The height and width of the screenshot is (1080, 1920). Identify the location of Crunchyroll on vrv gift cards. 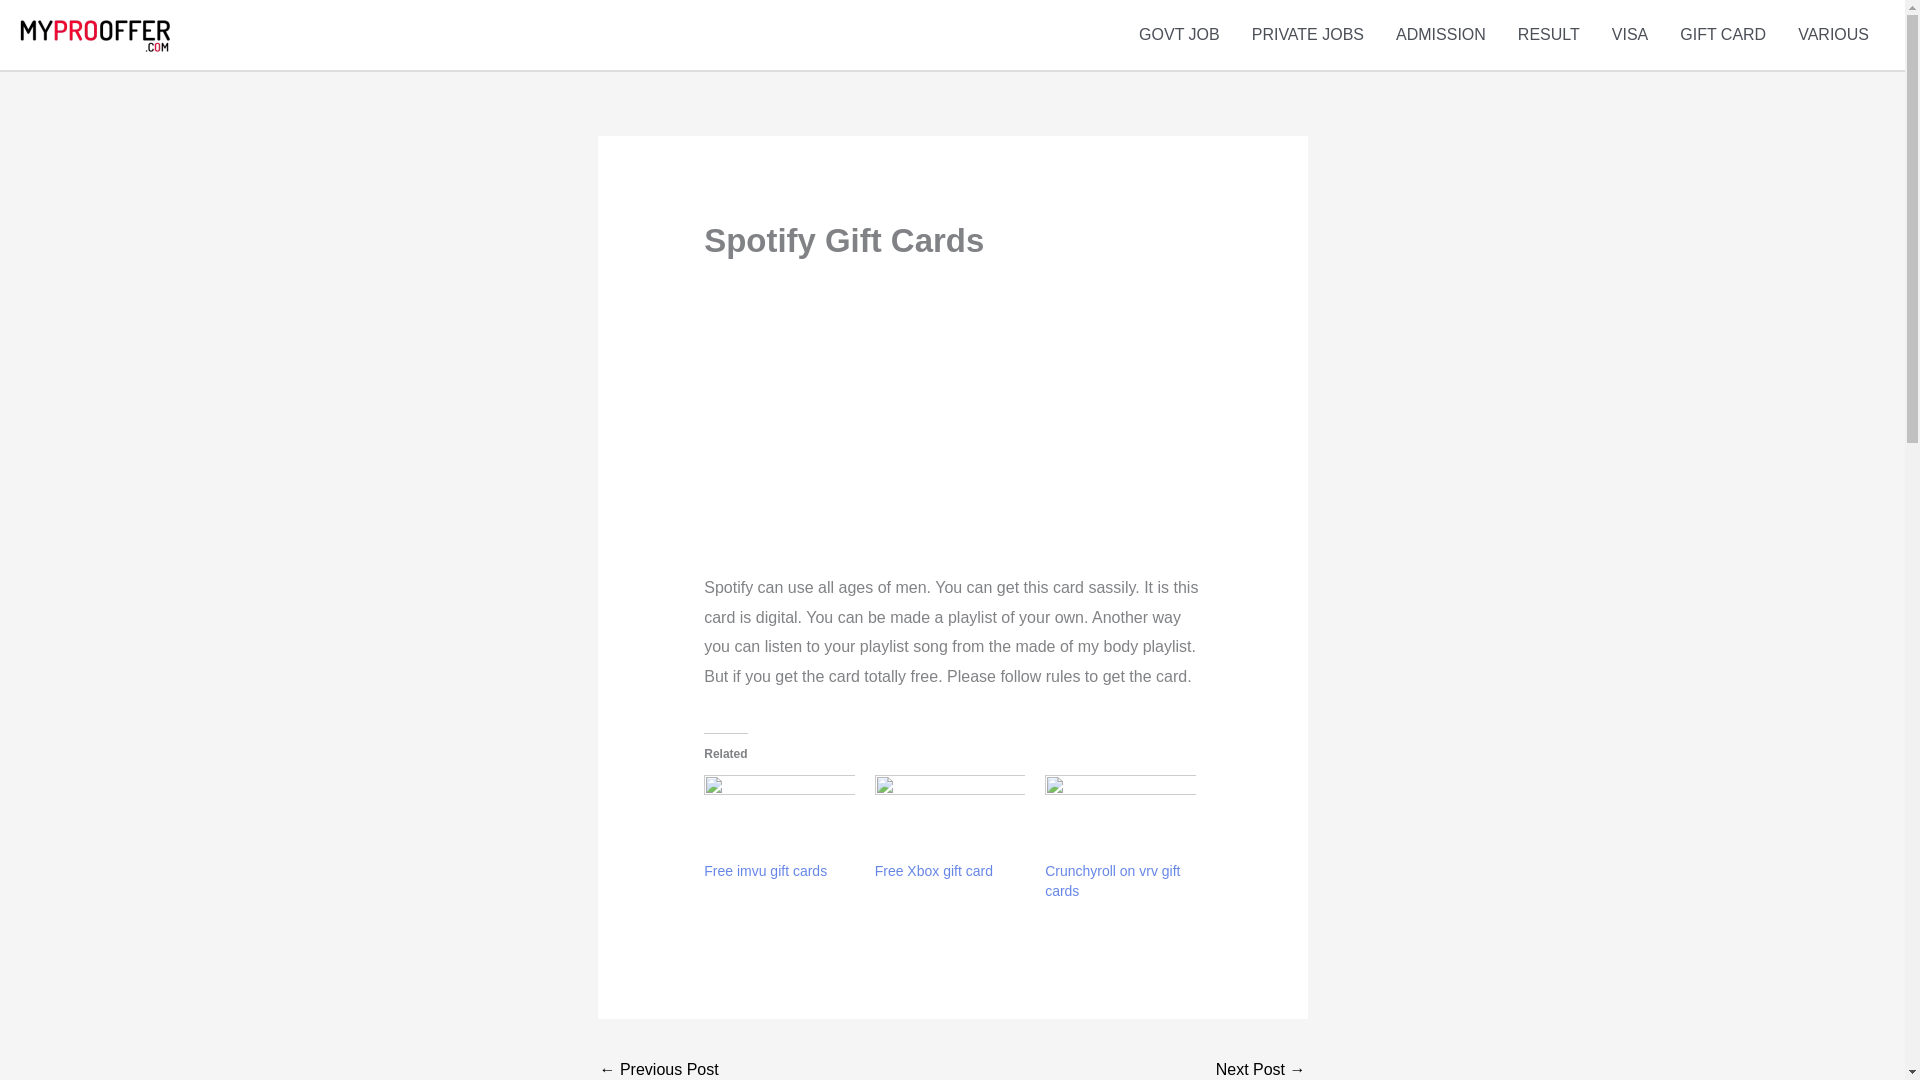
(1119, 818).